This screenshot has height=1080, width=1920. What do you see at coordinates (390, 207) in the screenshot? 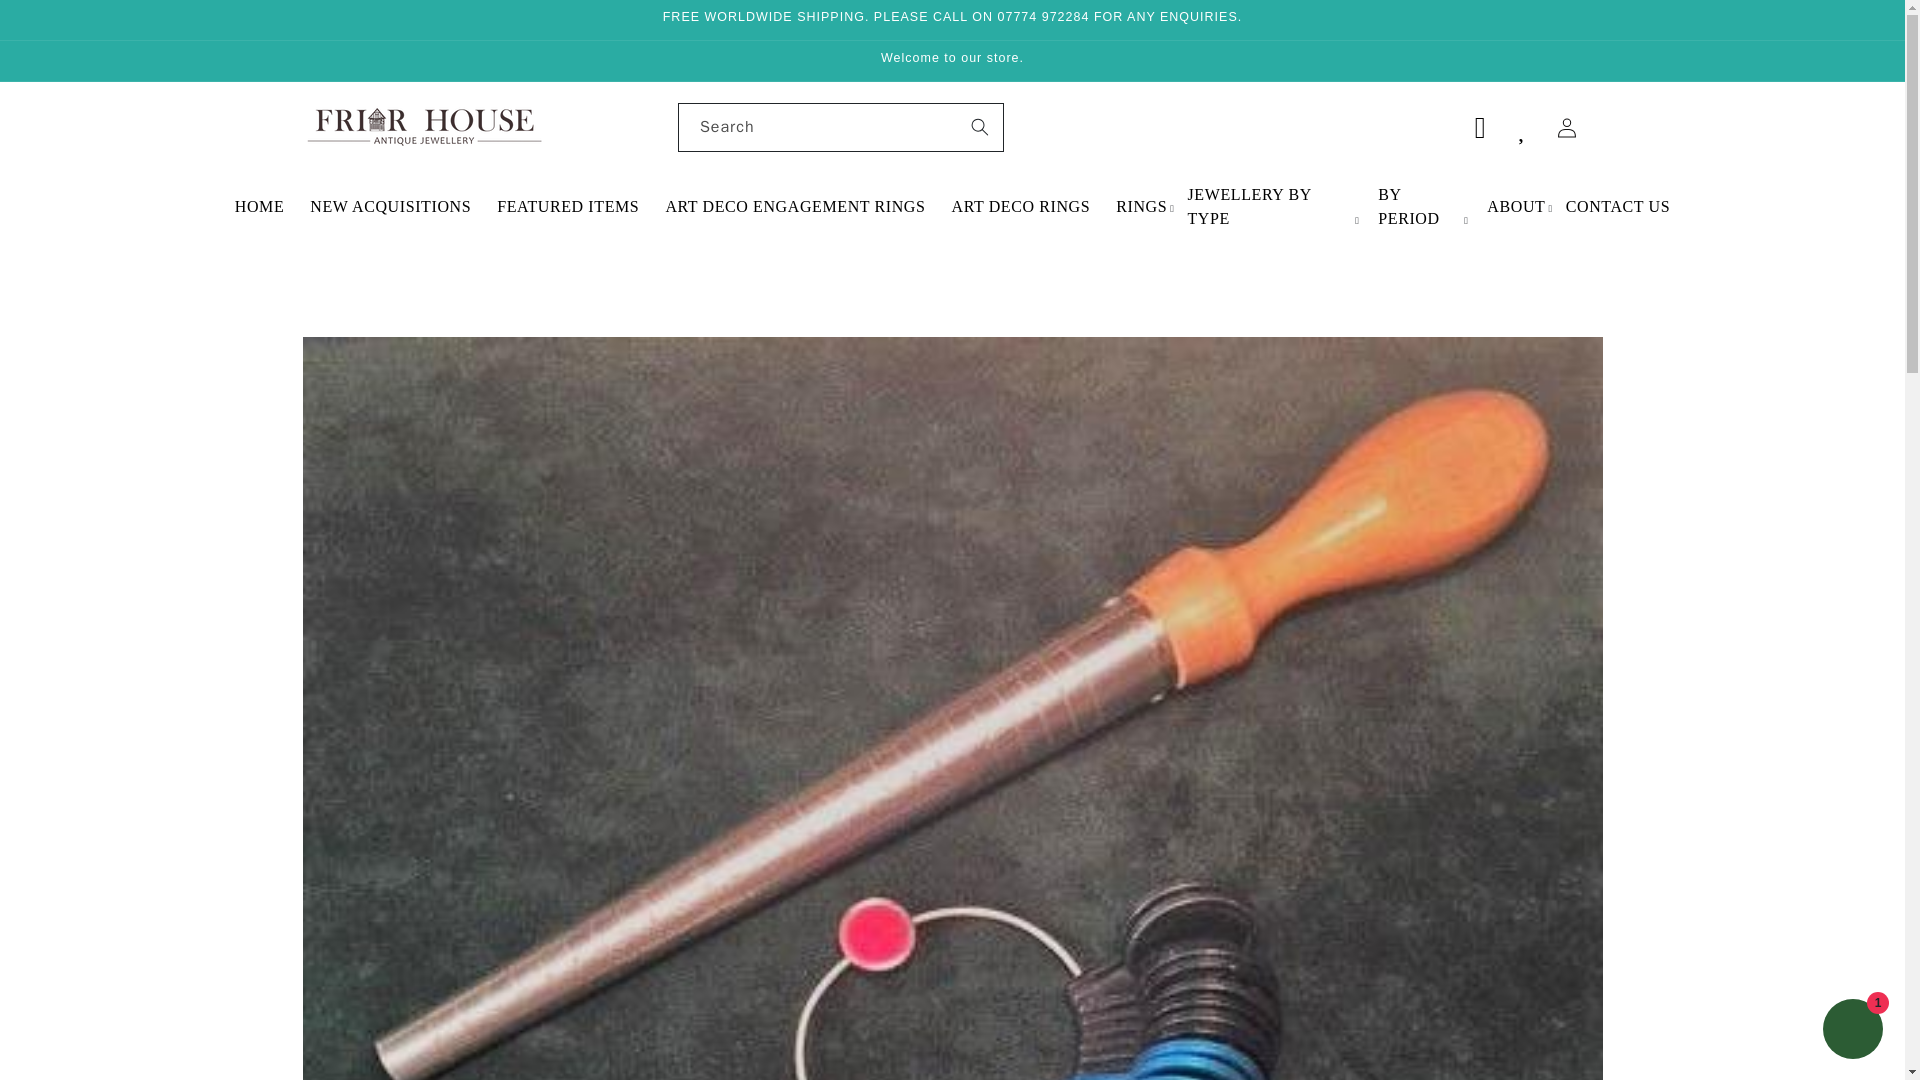
I see `NEW ACQUISITIONS` at bounding box center [390, 207].